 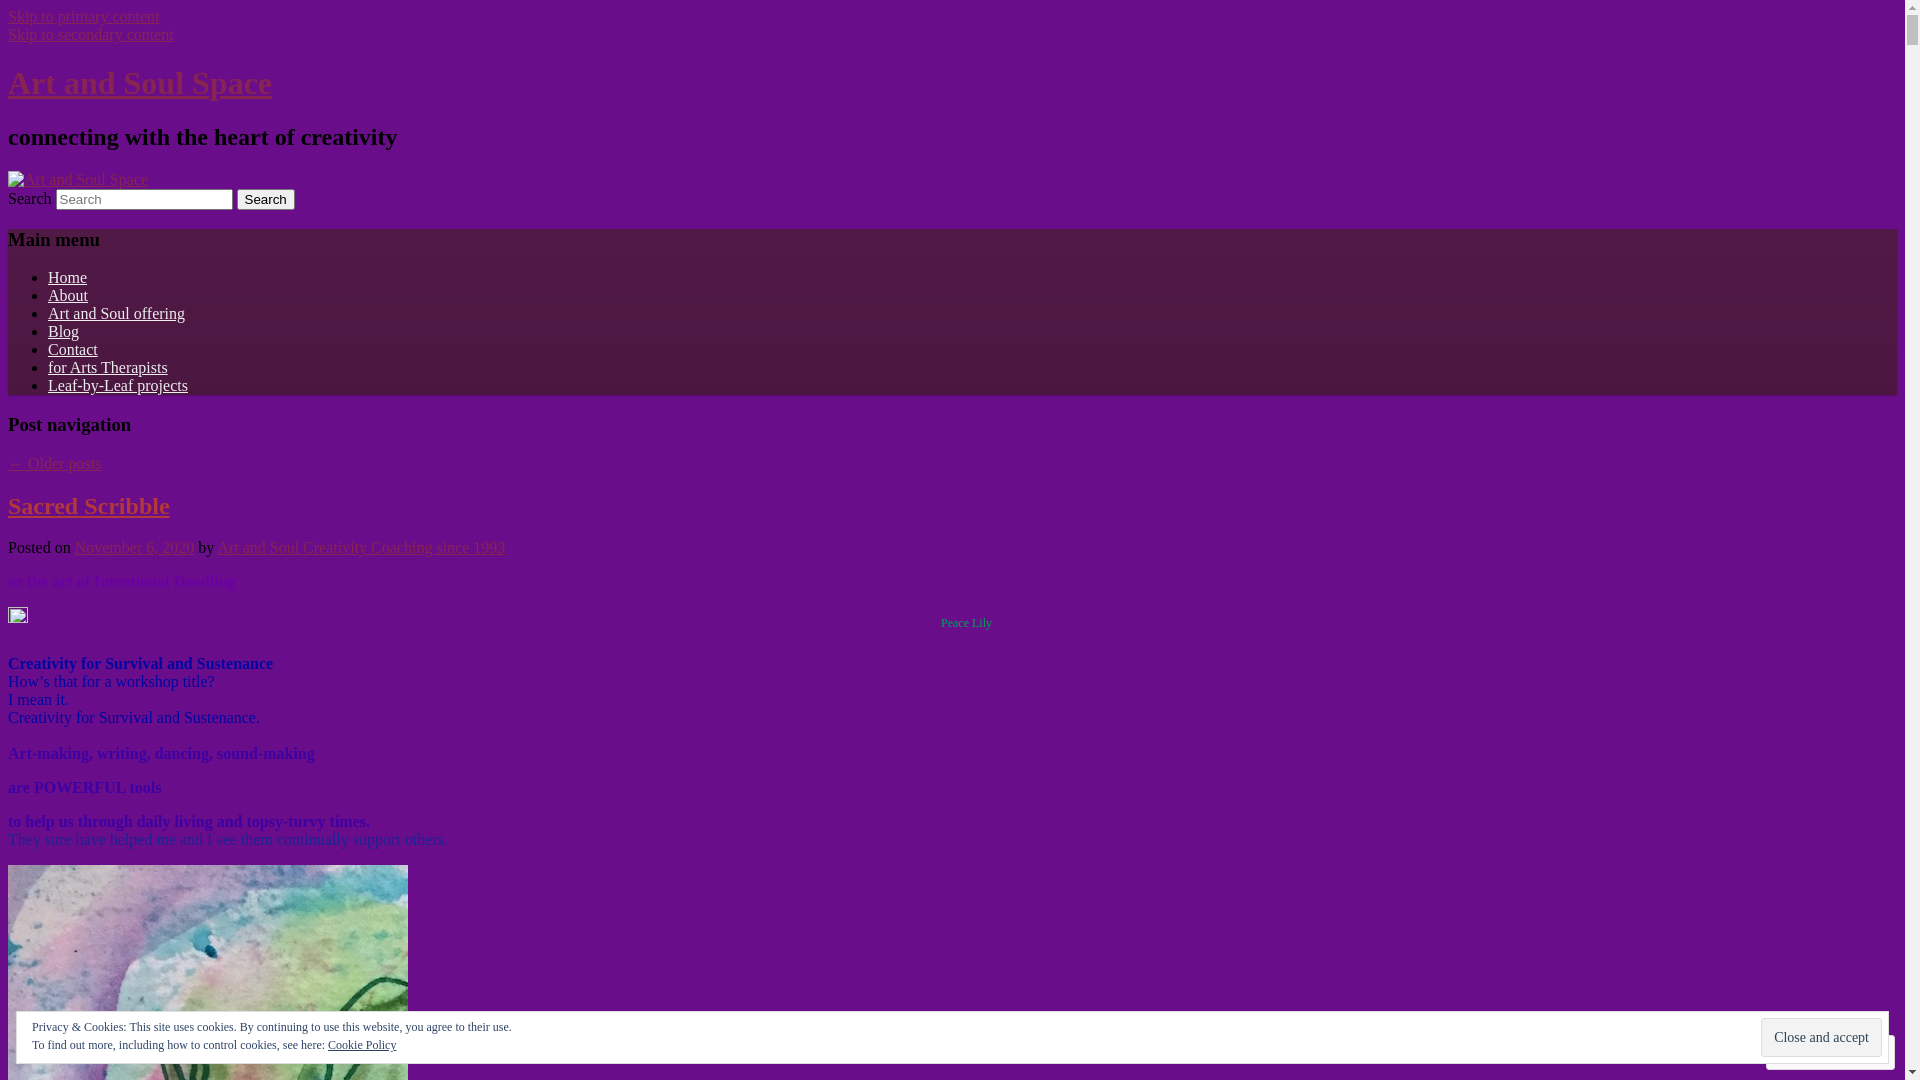 I want to click on Art and Soul Creativity Coaching since 1993, so click(x=360, y=548).